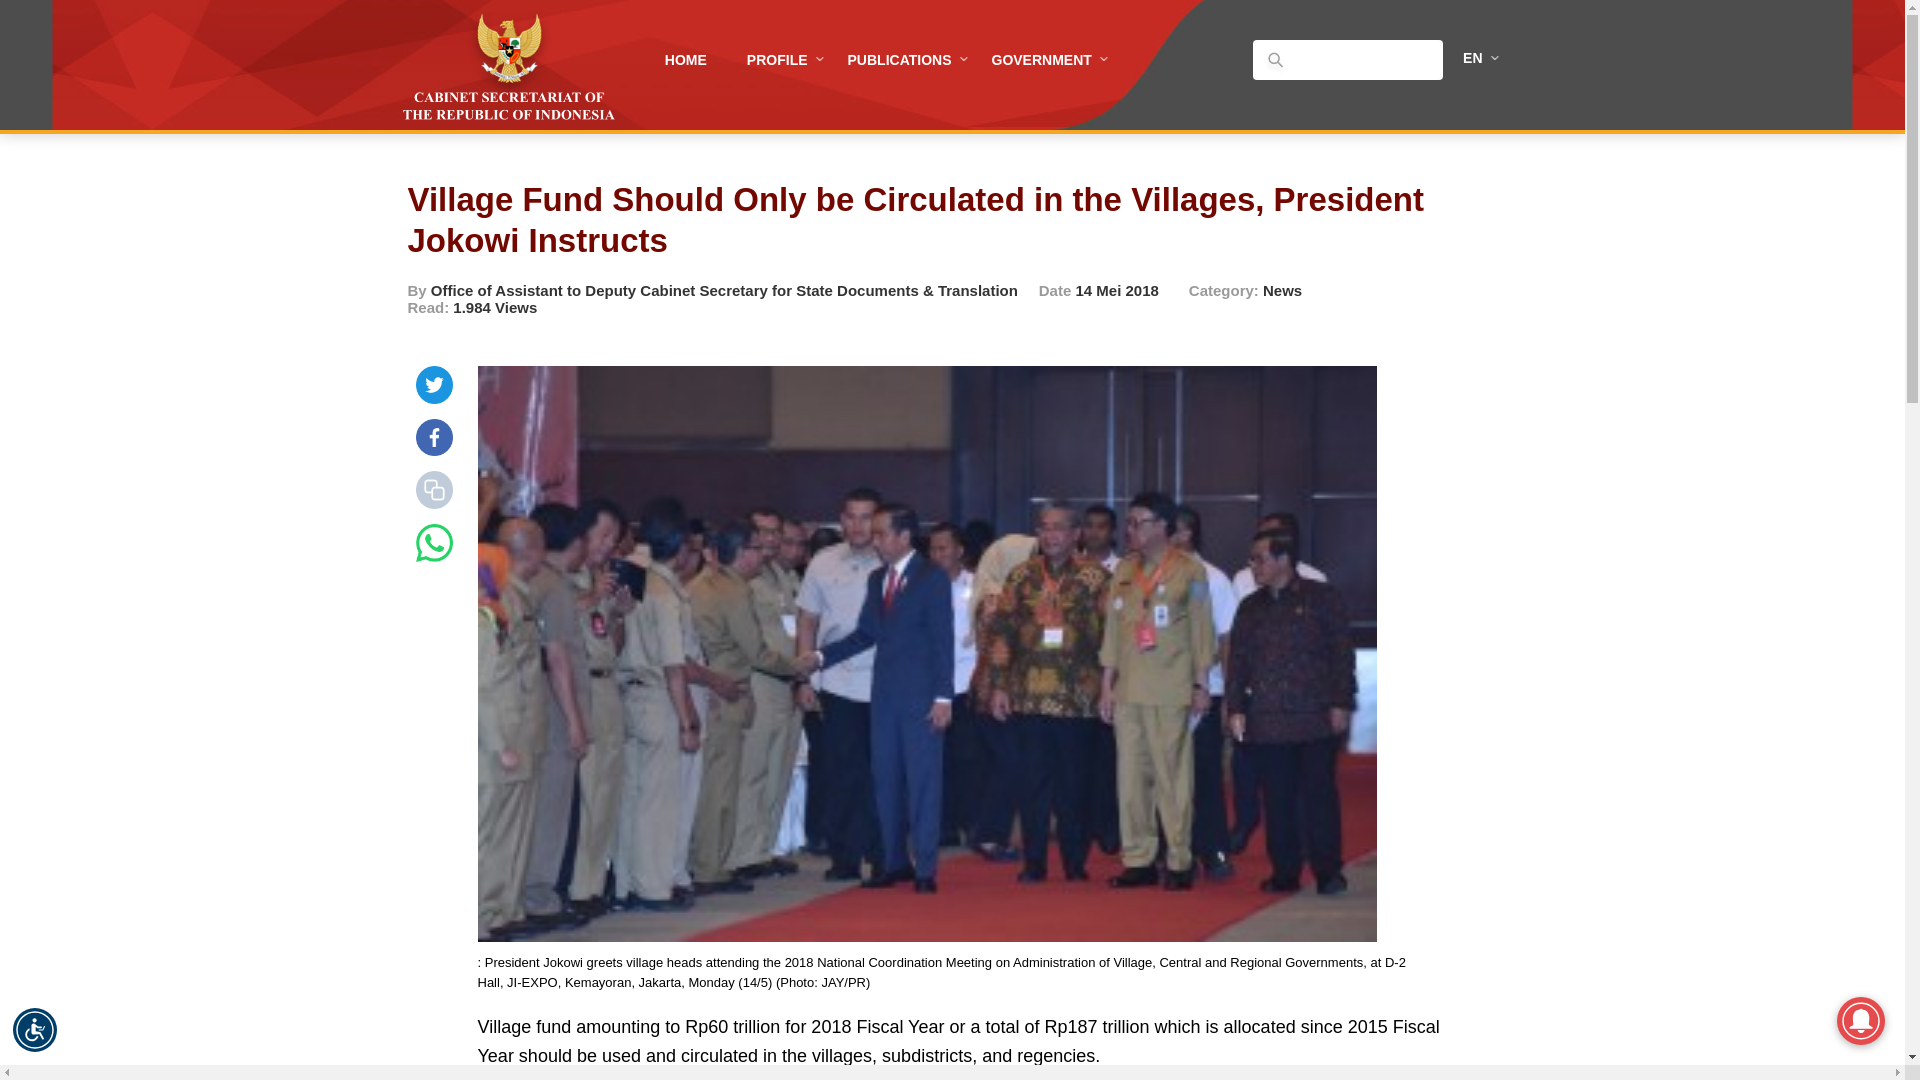  Describe the element at coordinates (35, 1029) in the screenshot. I see `Accessibility Menu` at that location.